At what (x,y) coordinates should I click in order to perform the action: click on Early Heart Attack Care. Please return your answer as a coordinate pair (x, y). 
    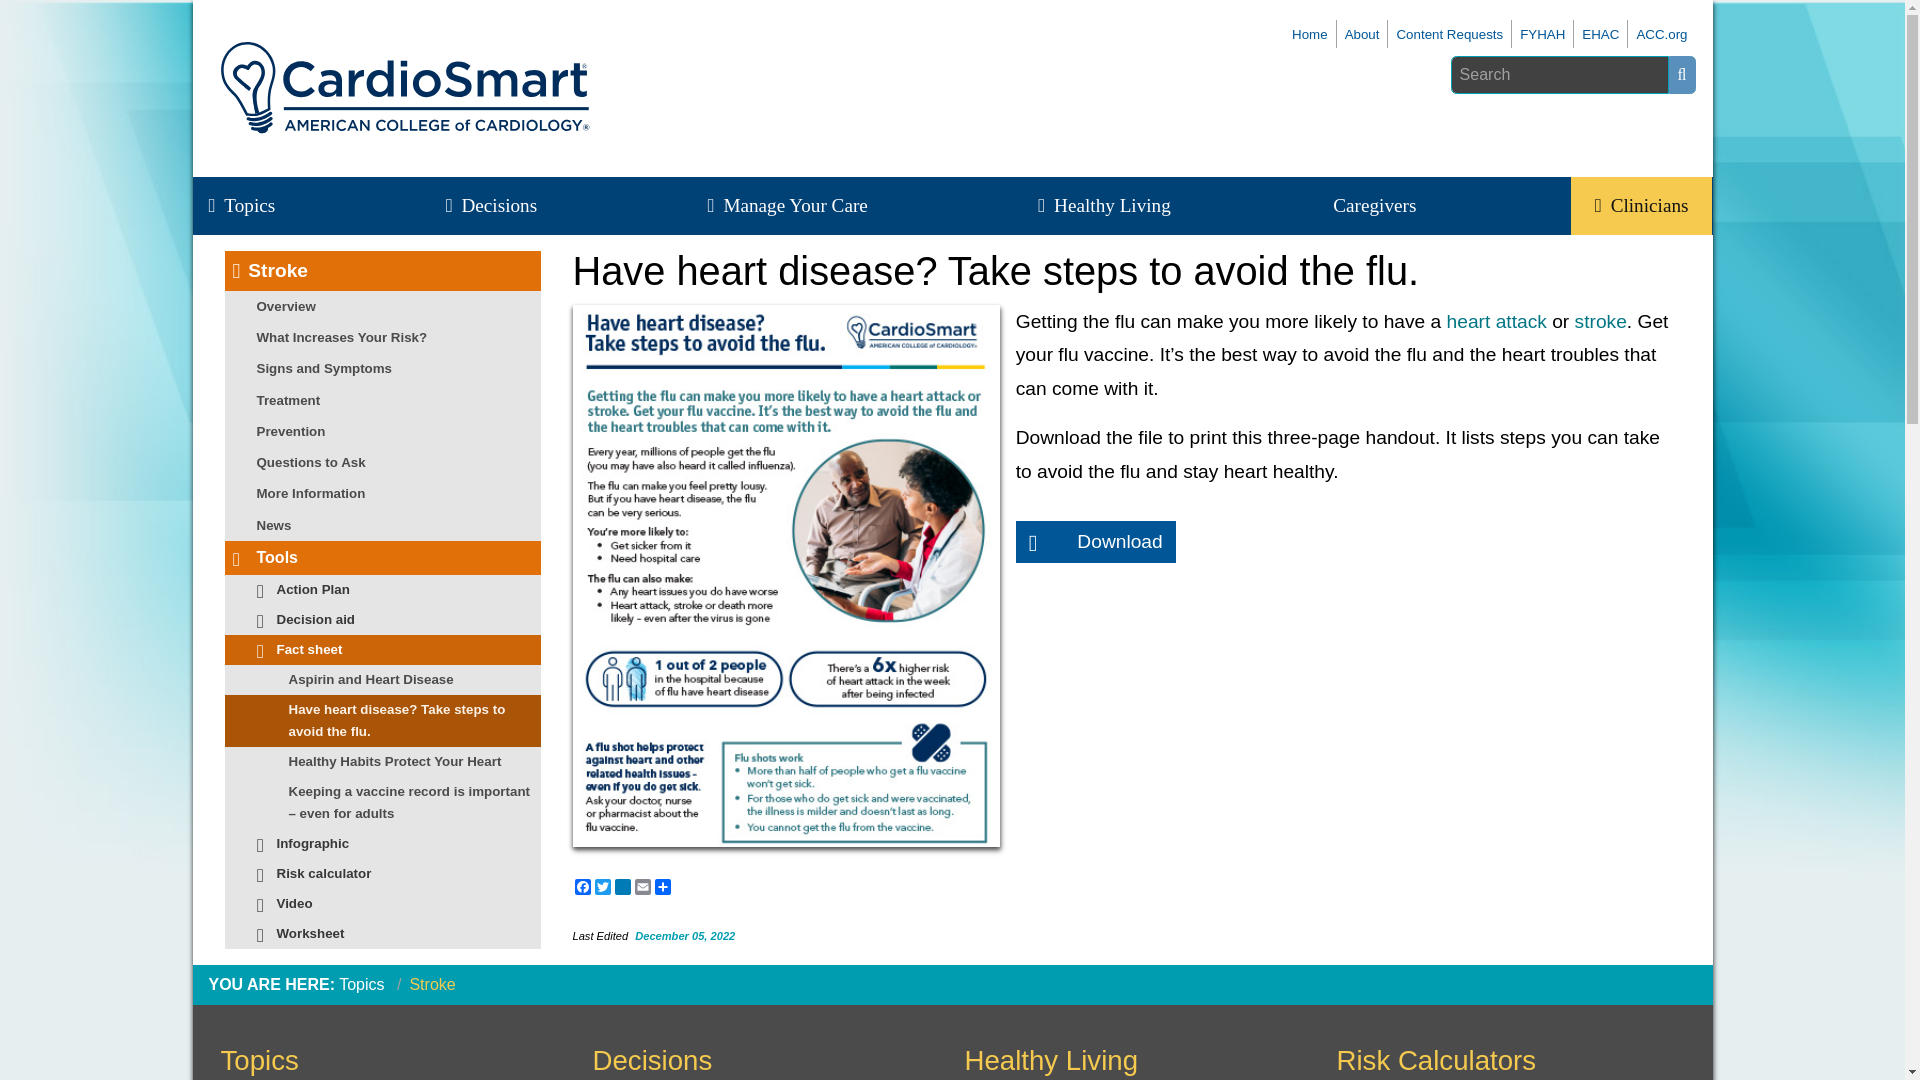
    Looking at the image, I should click on (1600, 34).